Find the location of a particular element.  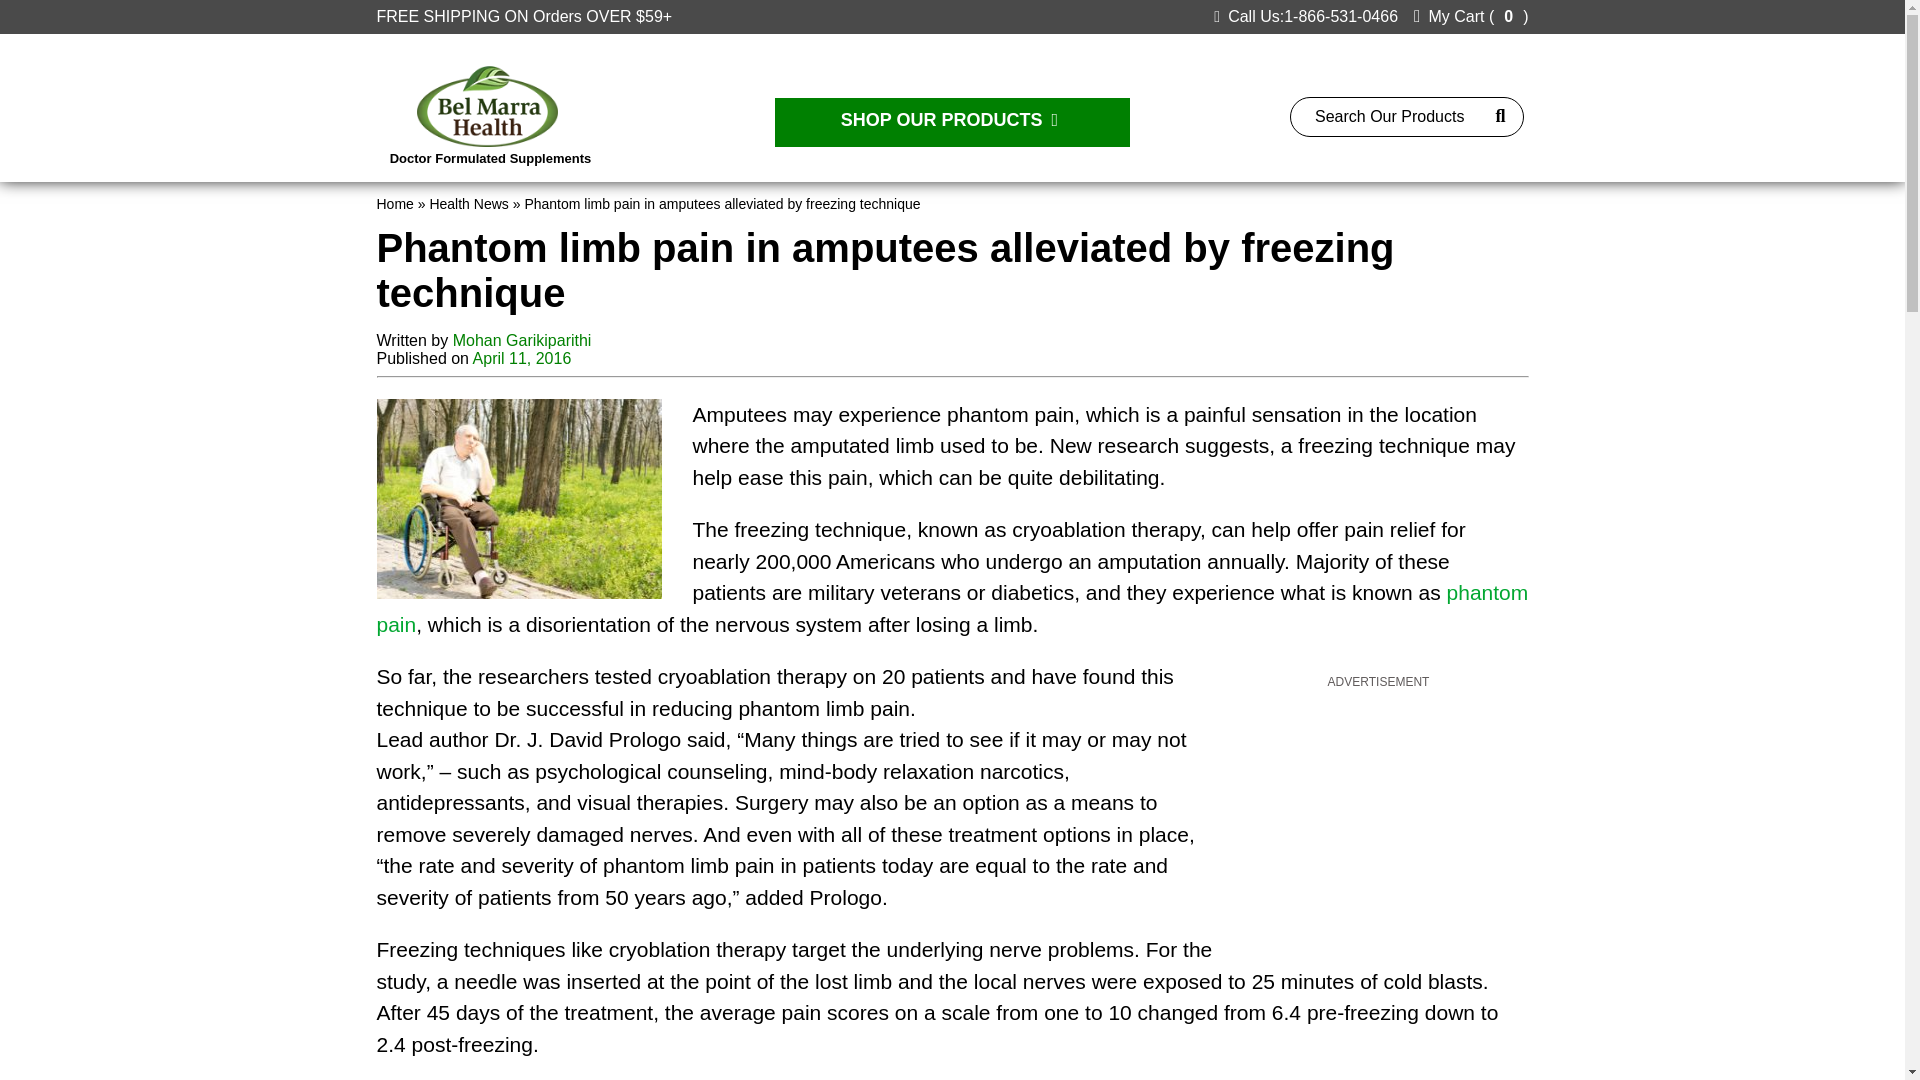

SHOP OUR PRODUCTS is located at coordinates (952, 122).